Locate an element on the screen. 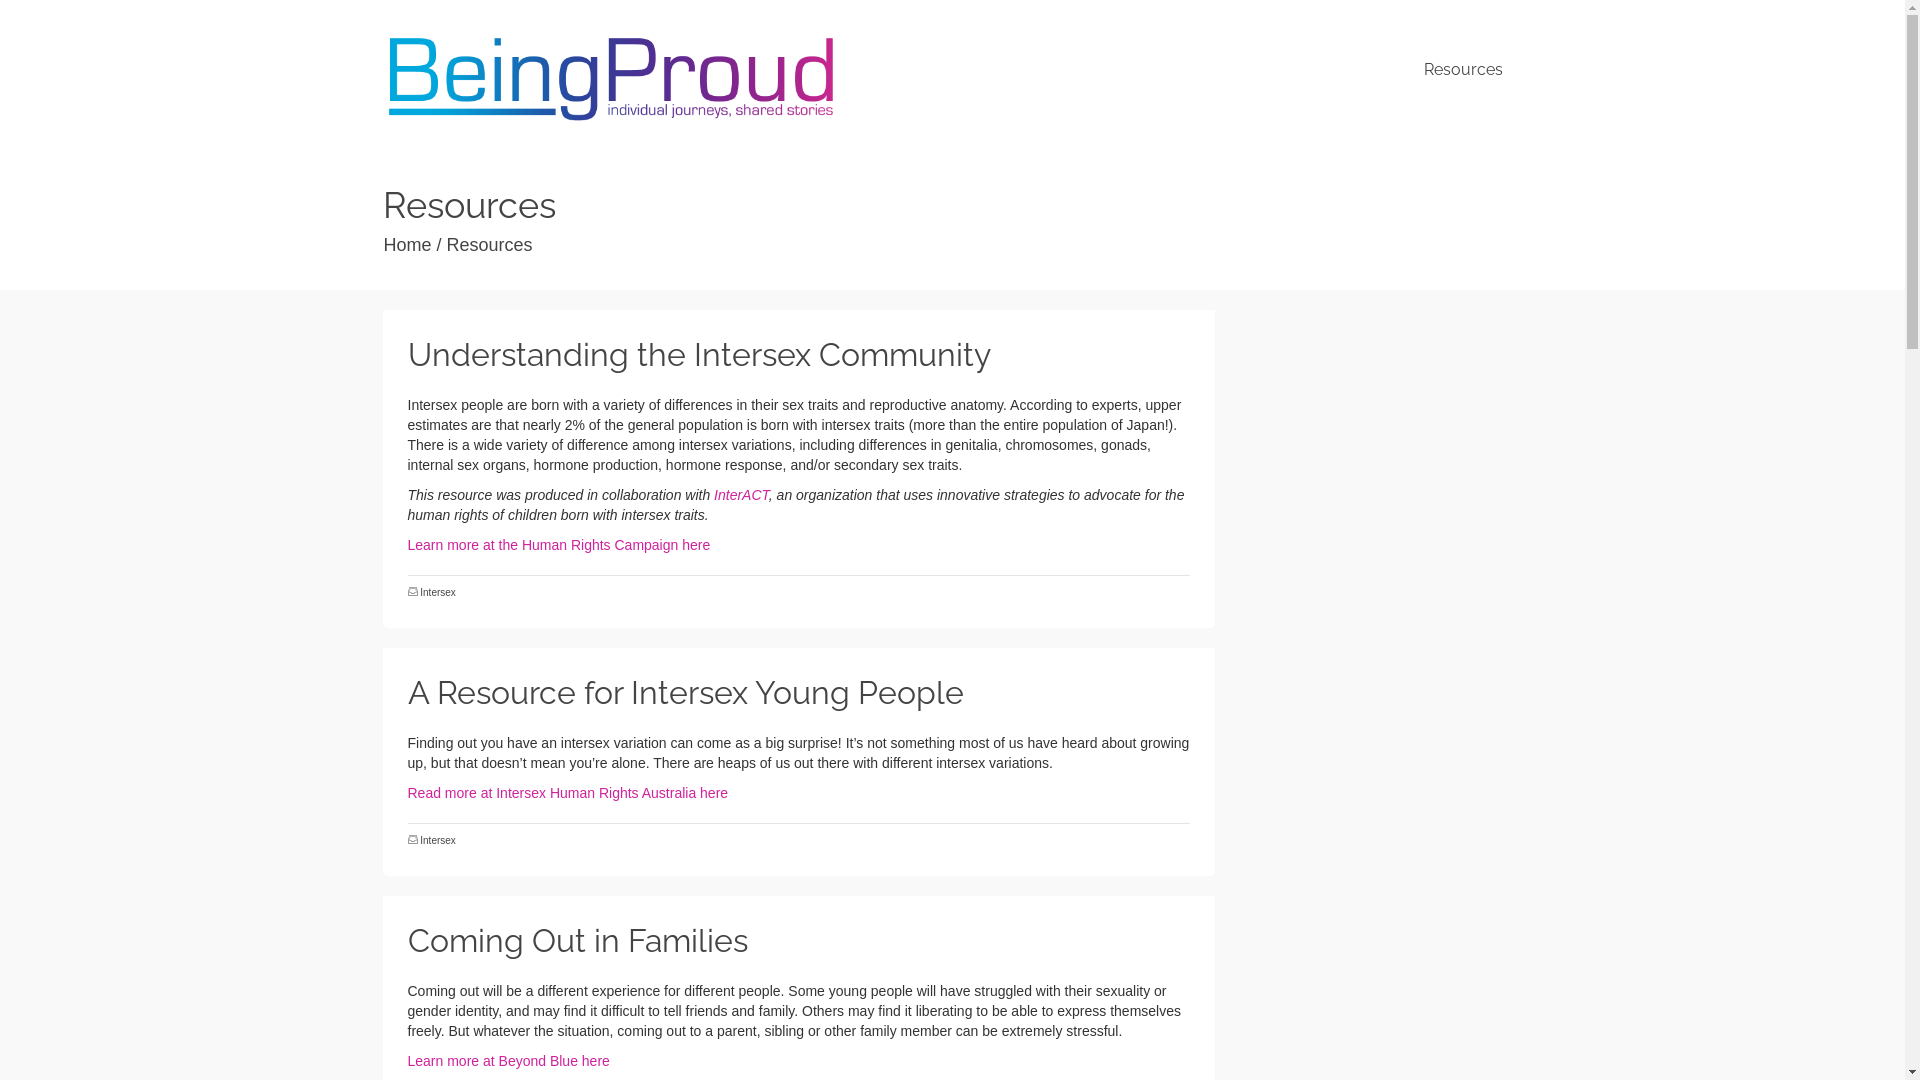  Learn more at Beyond Blue here is located at coordinates (509, 1061).